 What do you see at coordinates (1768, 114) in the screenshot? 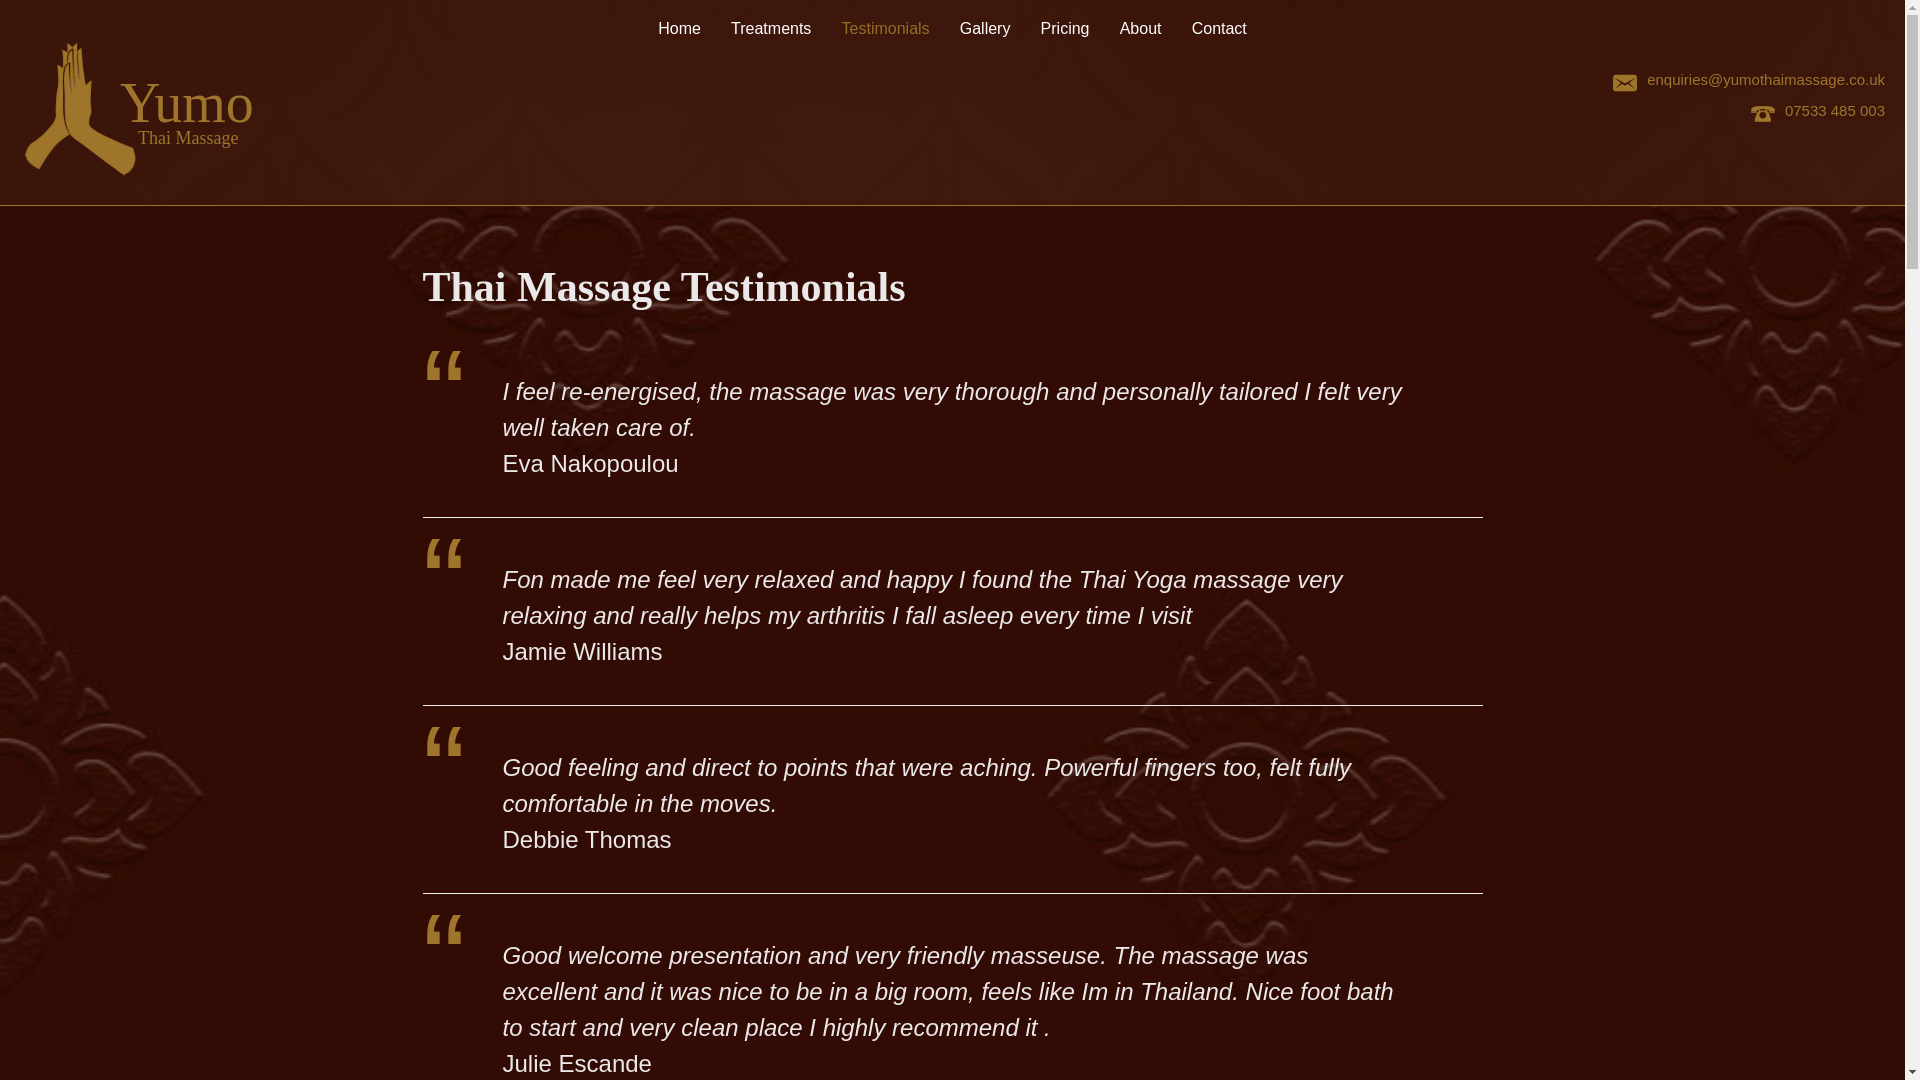
I see `Phone logo` at bounding box center [1768, 114].